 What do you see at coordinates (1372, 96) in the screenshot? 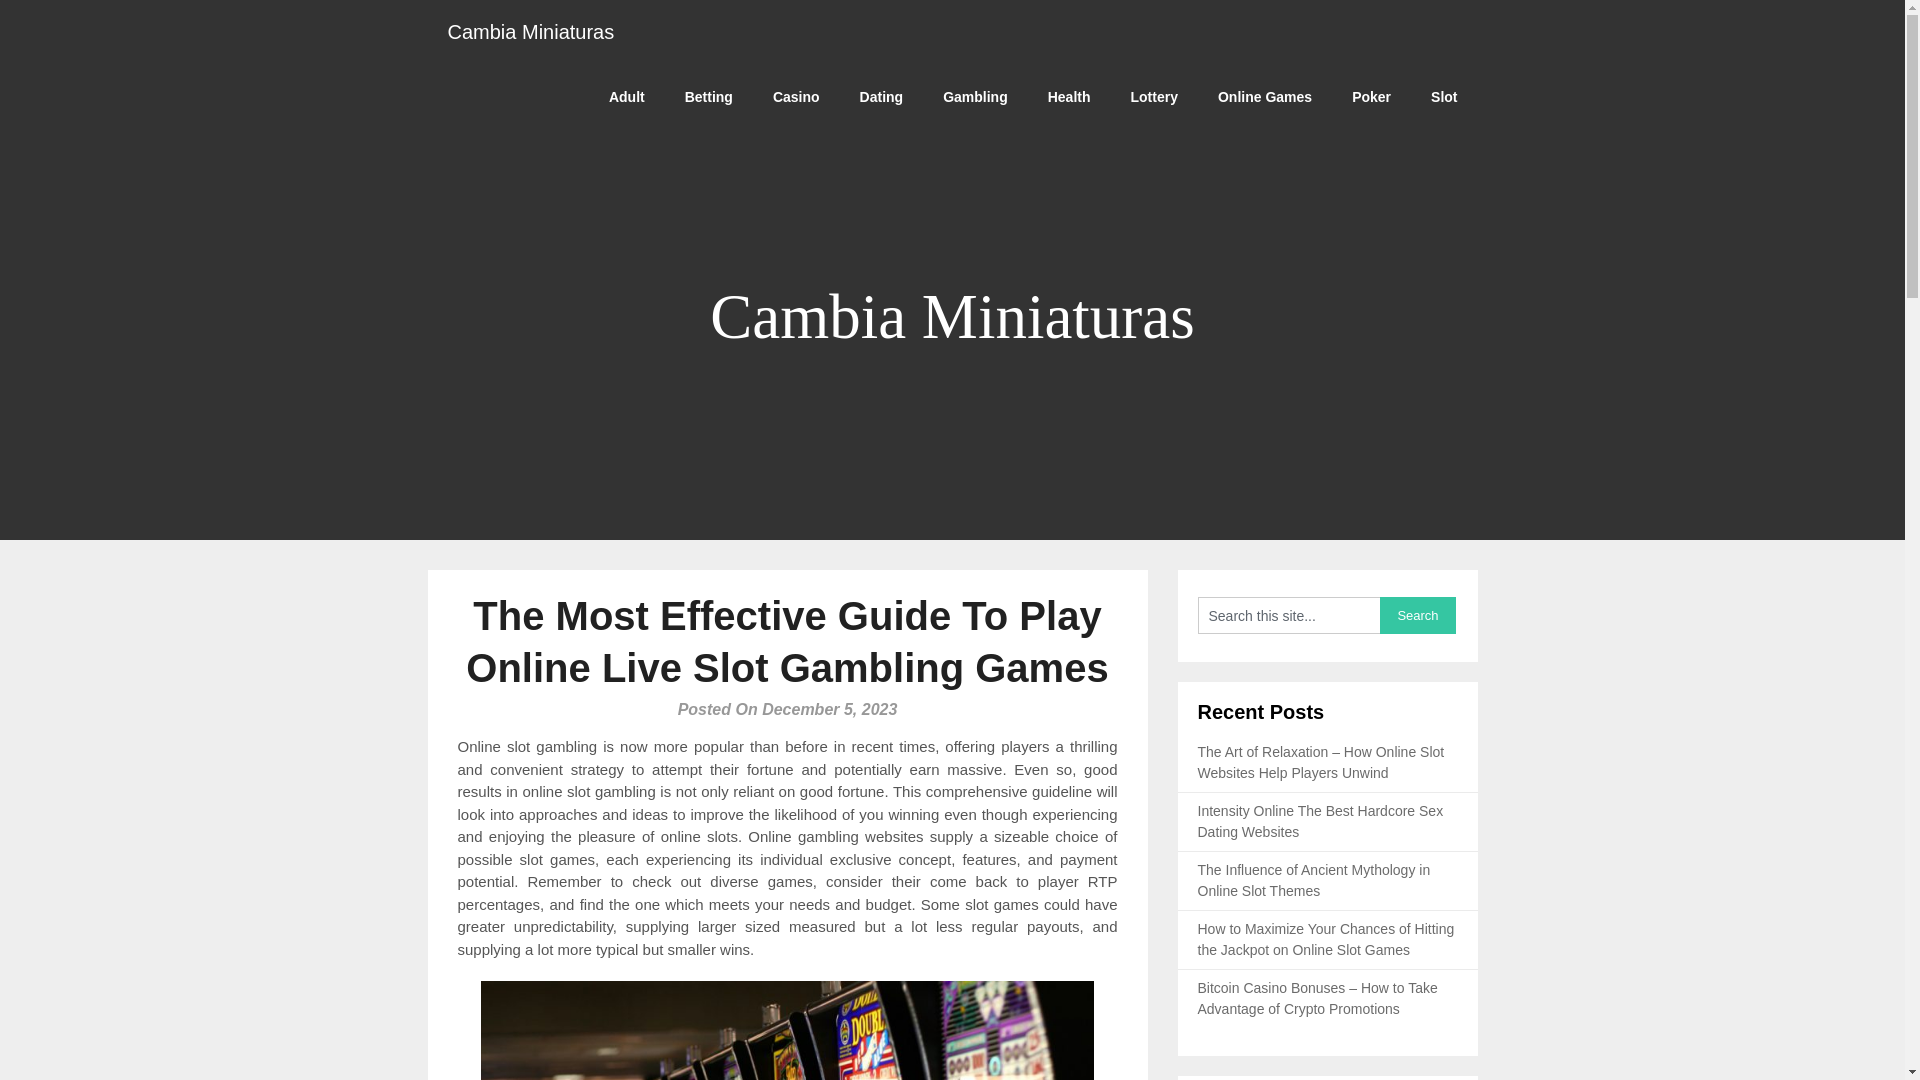
I see `Poker` at bounding box center [1372, 96].